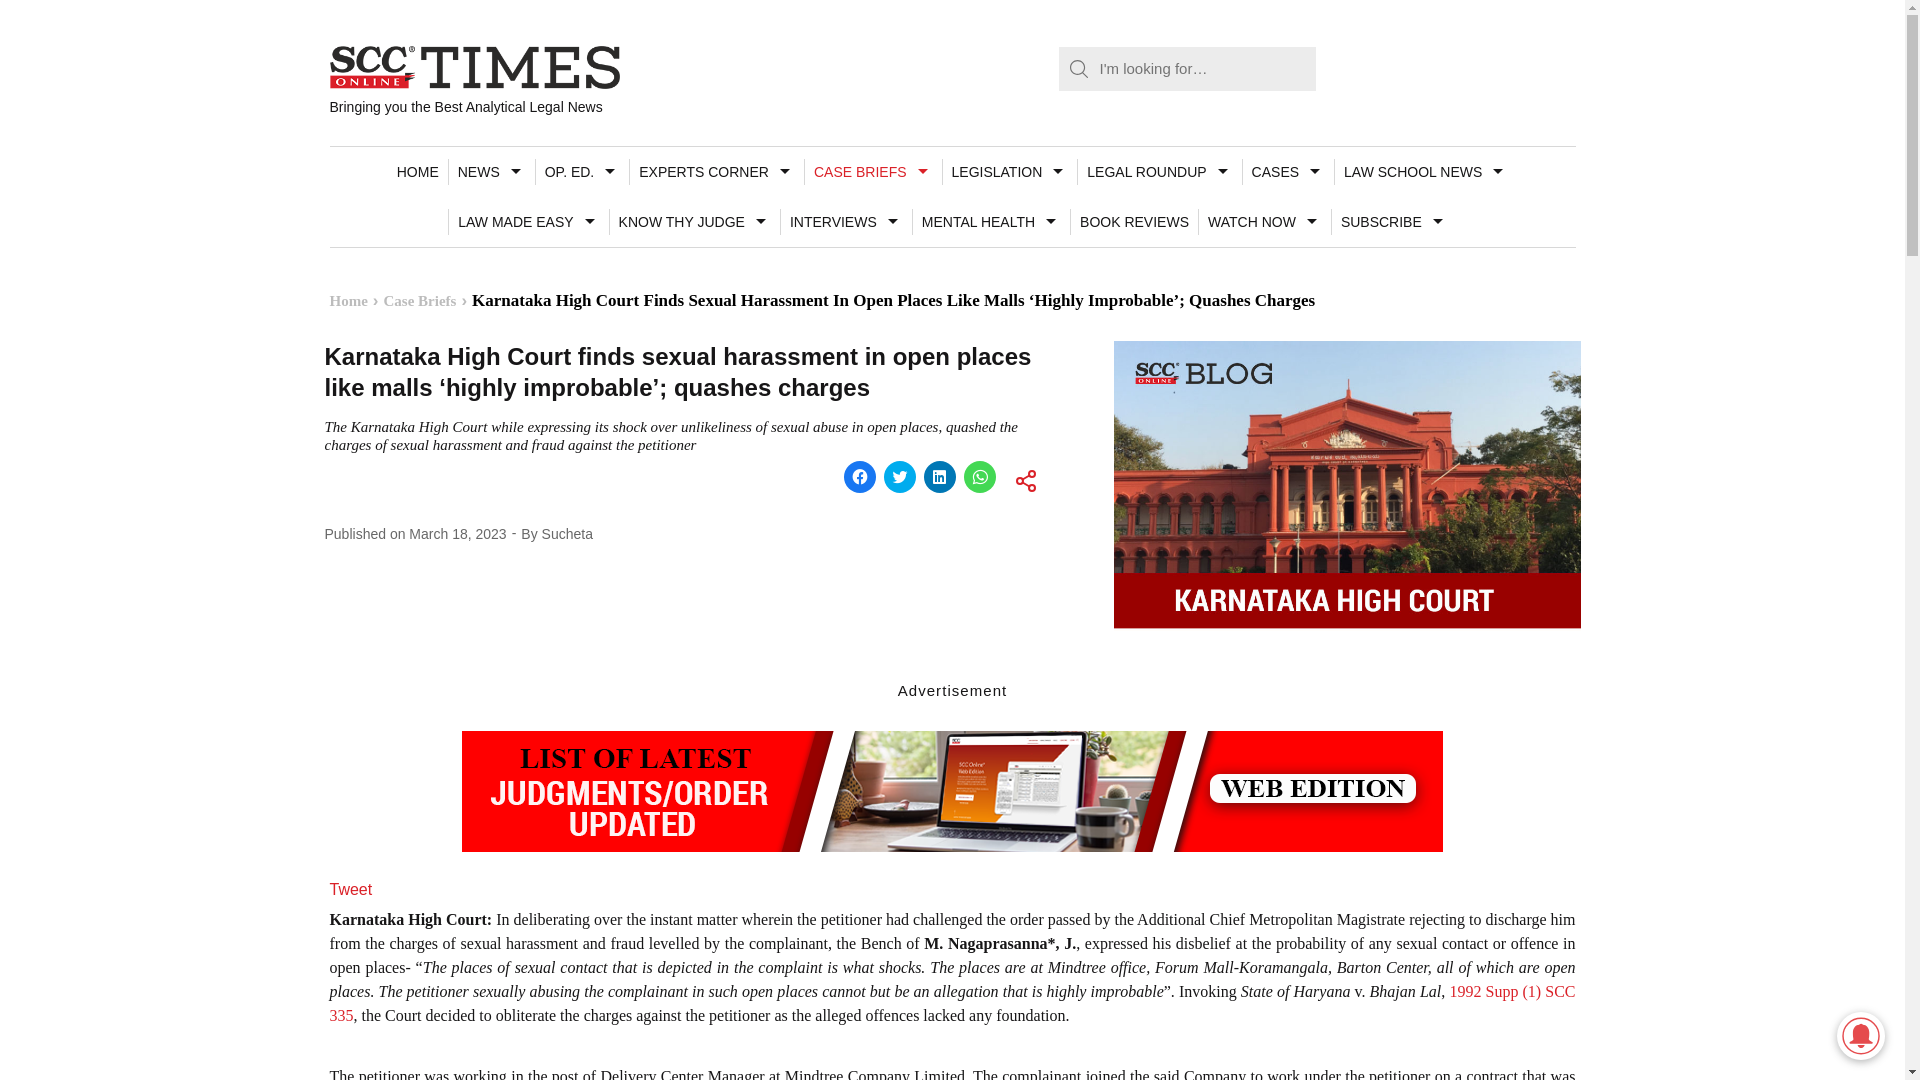 The height and width of the screenshot is (1080, 1920). What do you see at coordinates (873, 171) in the screenshot?
I see `CASE BRIEFS` at bounding box center [873, 171].